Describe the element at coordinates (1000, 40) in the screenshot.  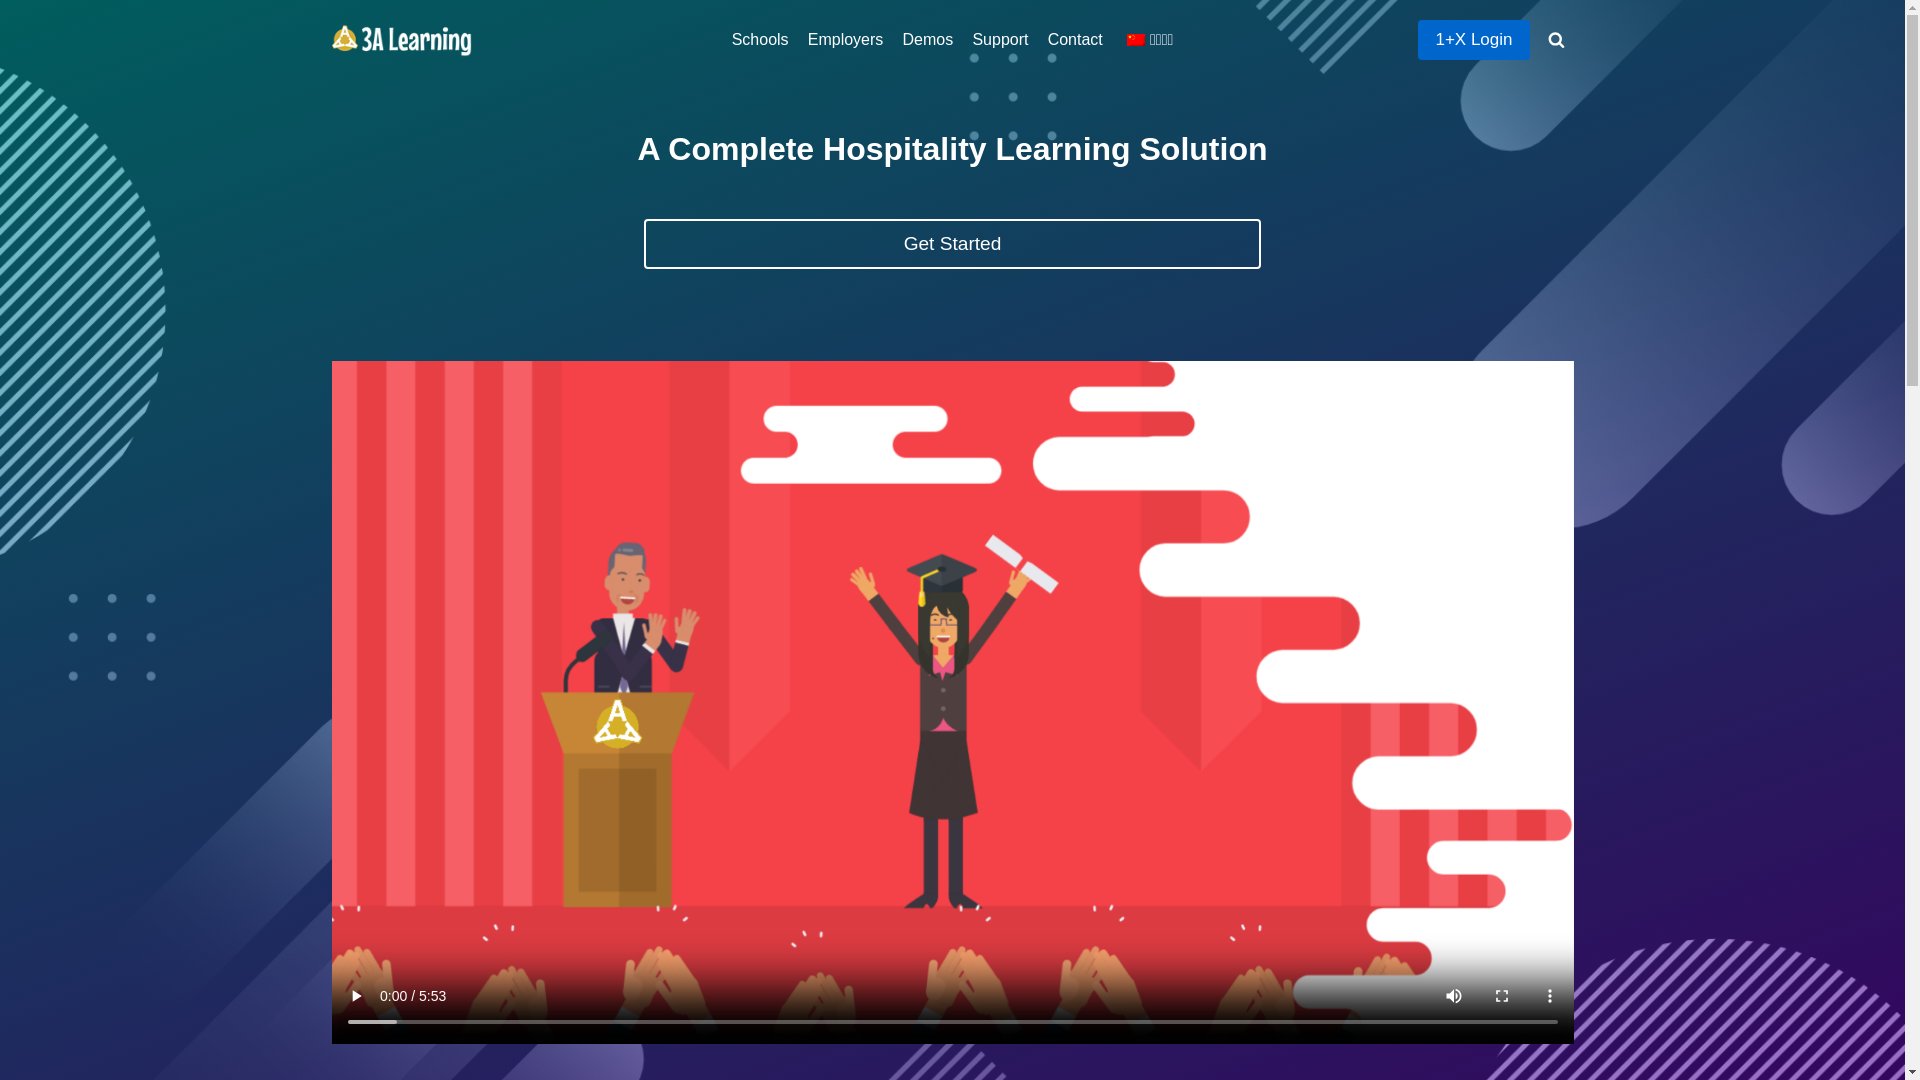
I see `Support` at that location.